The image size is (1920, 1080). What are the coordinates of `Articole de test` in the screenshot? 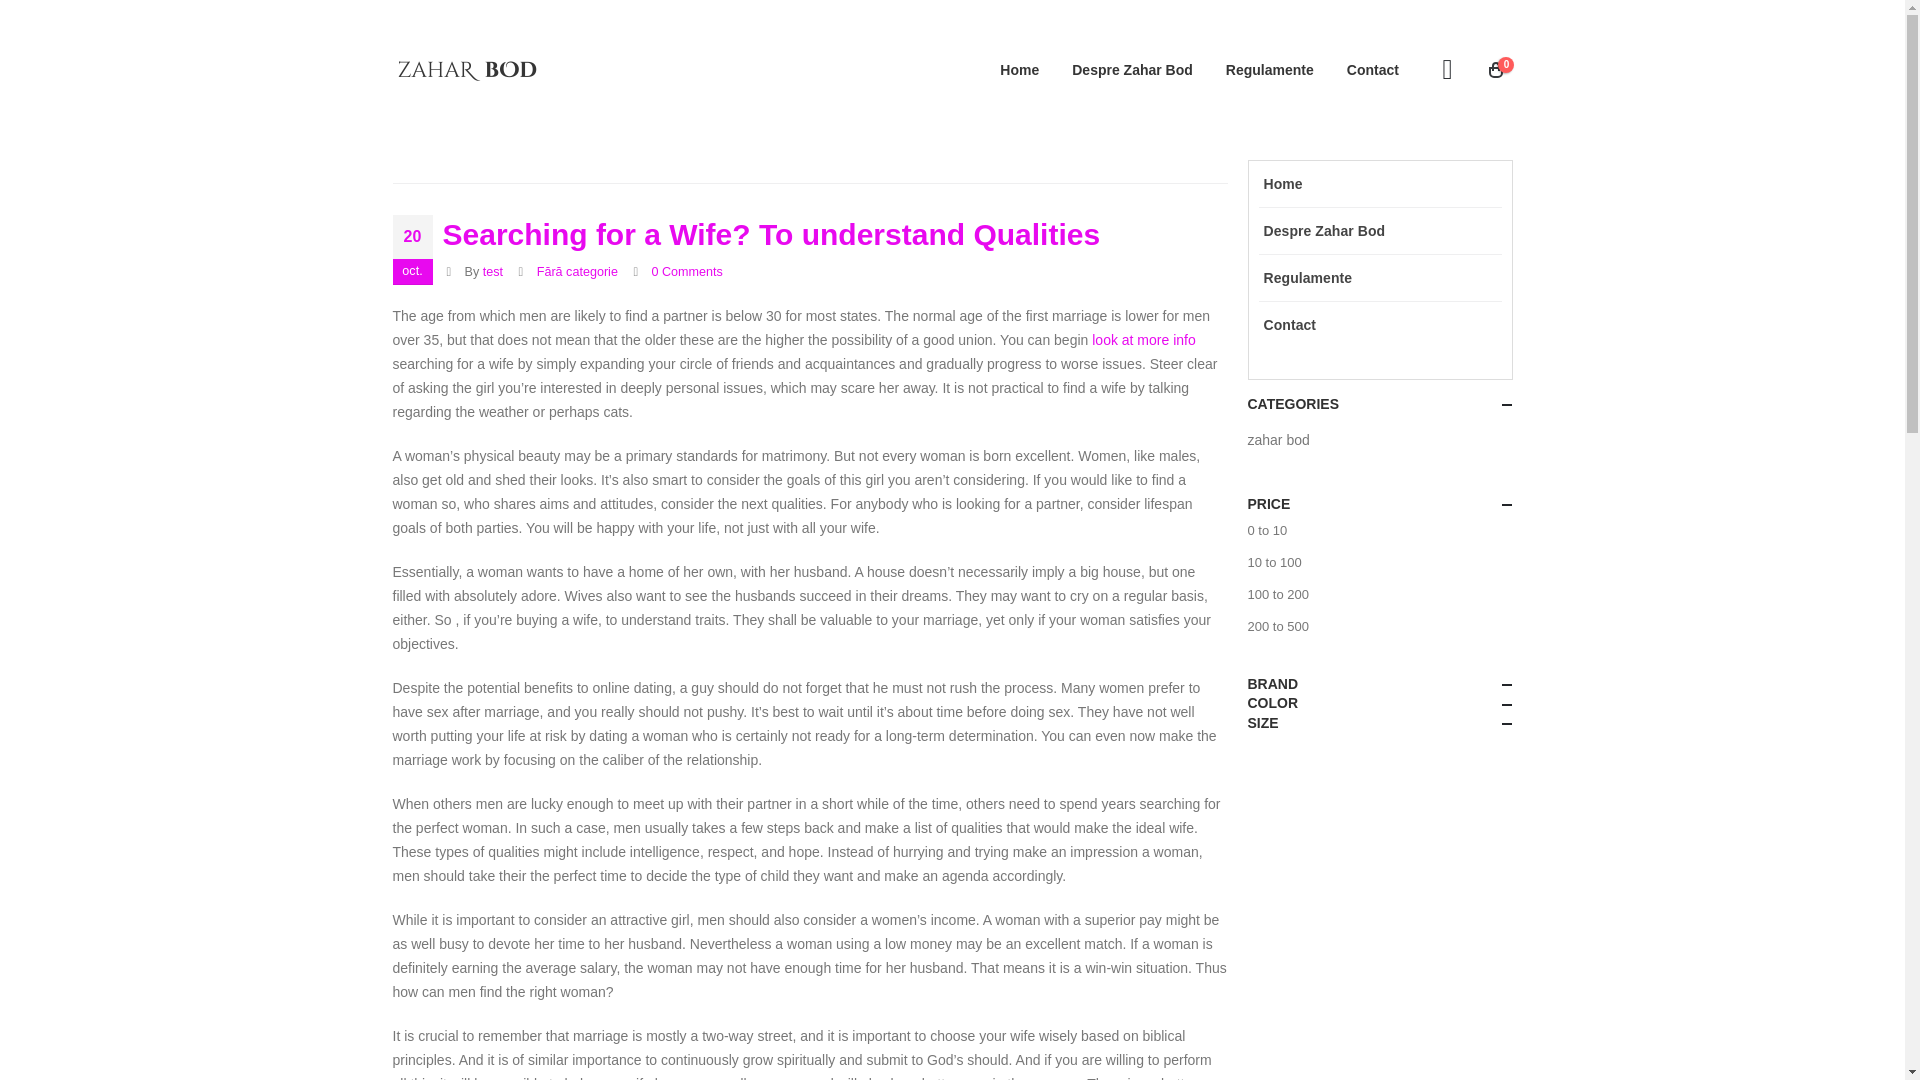 It's located at (493, 271).